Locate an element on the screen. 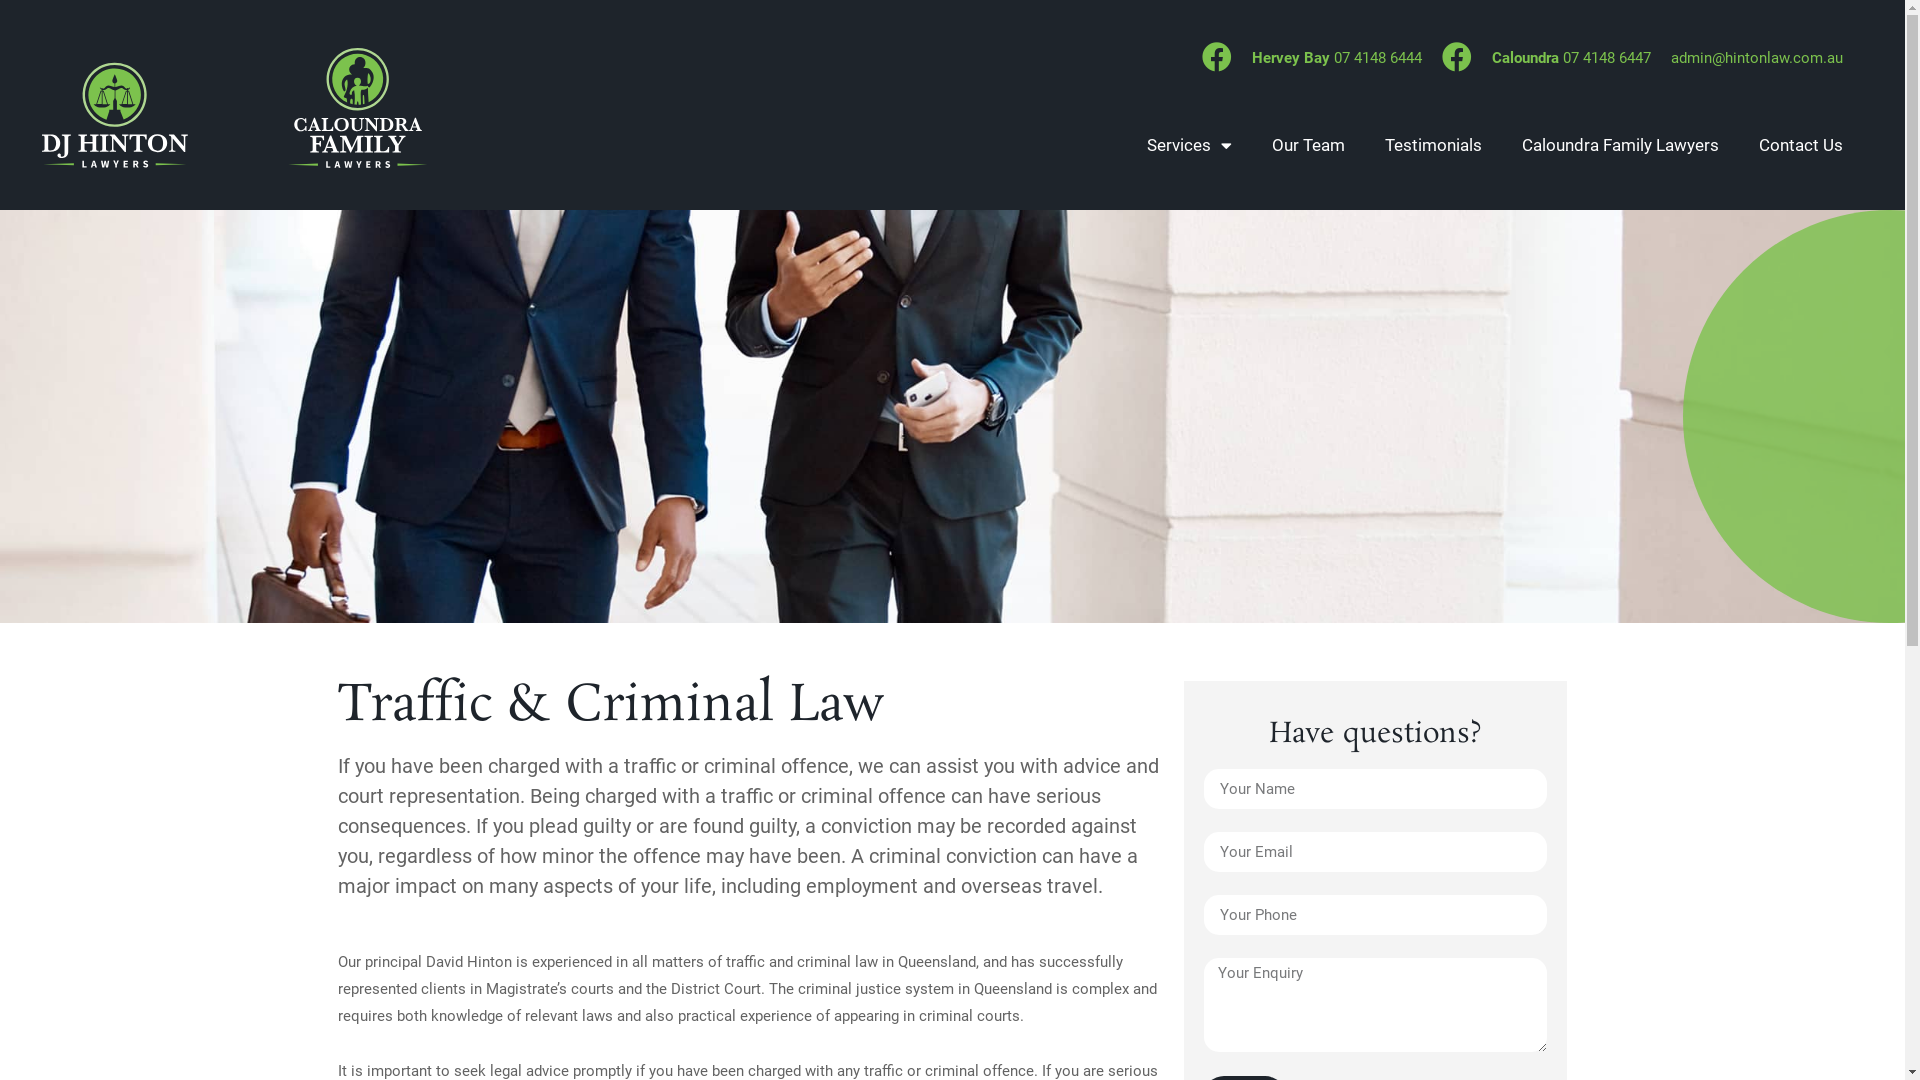 The image size is (1920, 1080). Services is located at coordinates (1190, 145).